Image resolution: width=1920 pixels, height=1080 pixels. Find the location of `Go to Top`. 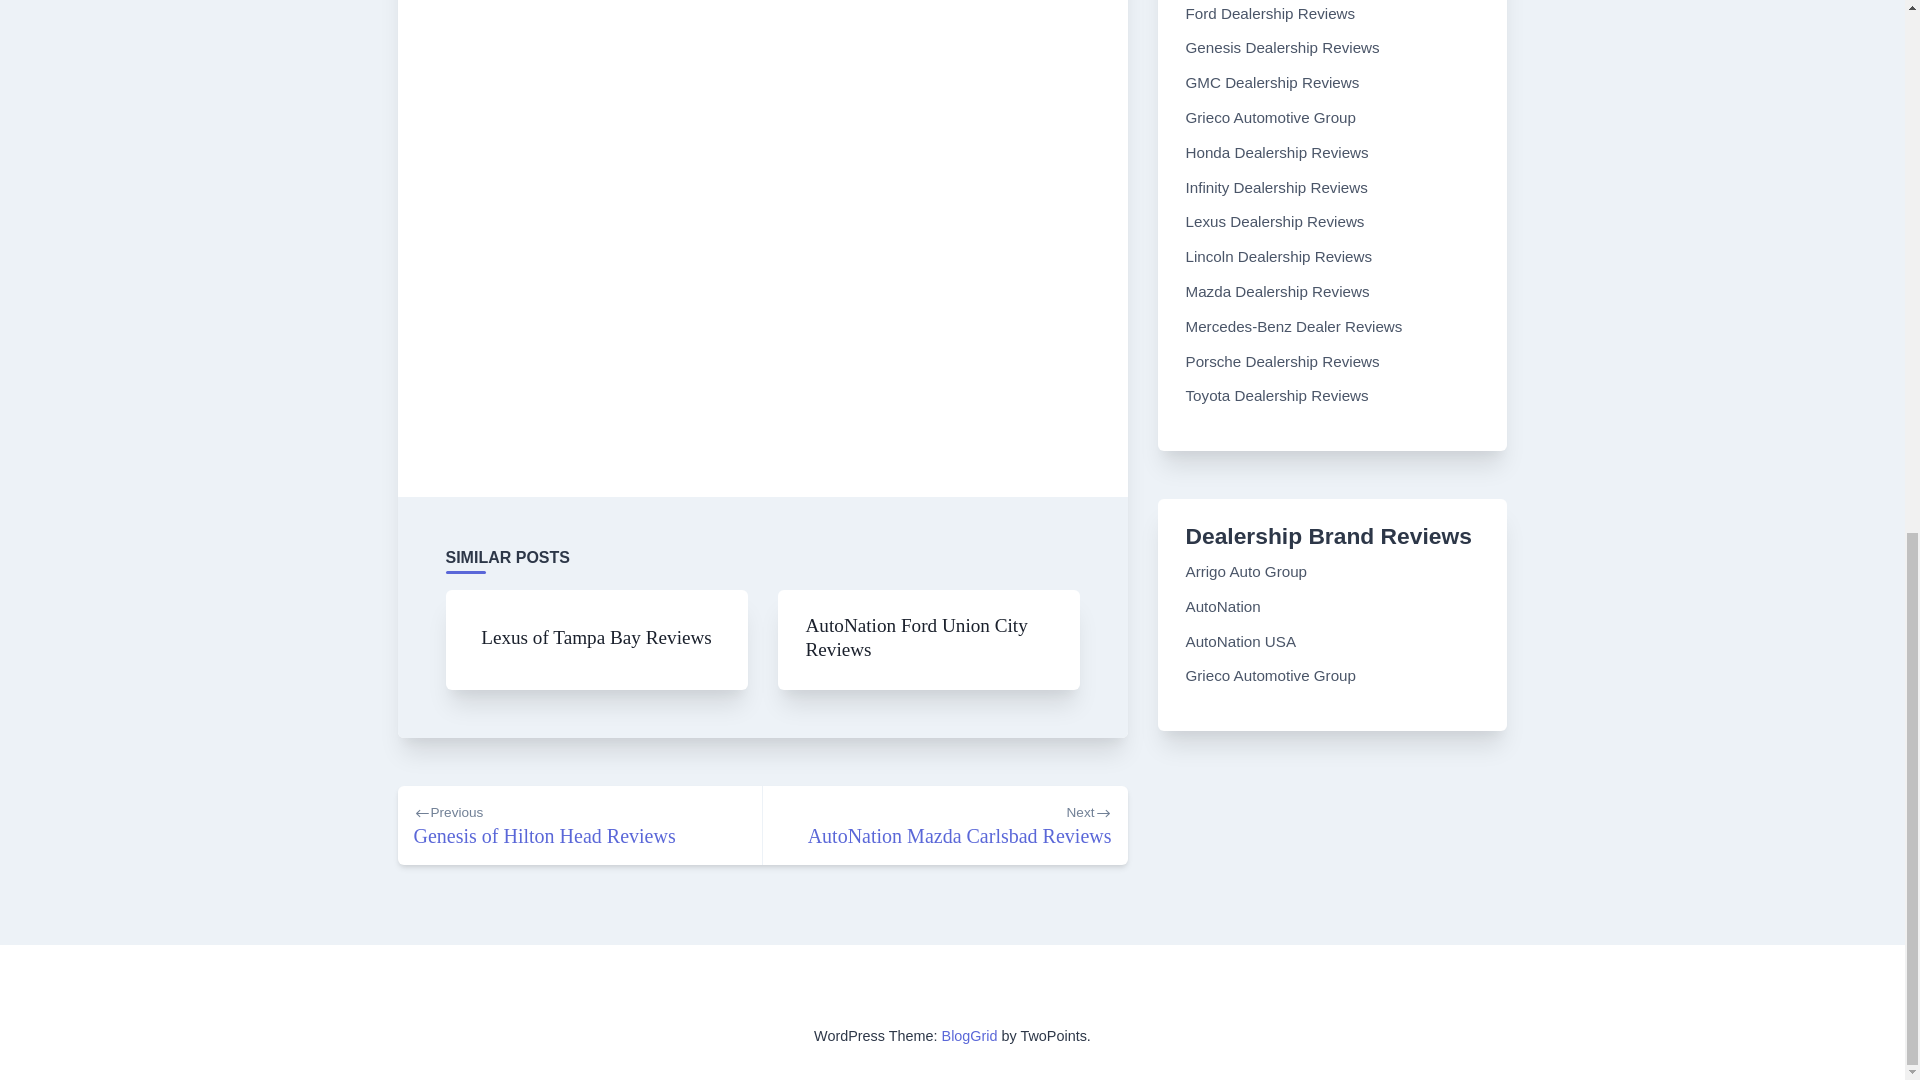

Go to Top is located at coordinates (1872, 94).